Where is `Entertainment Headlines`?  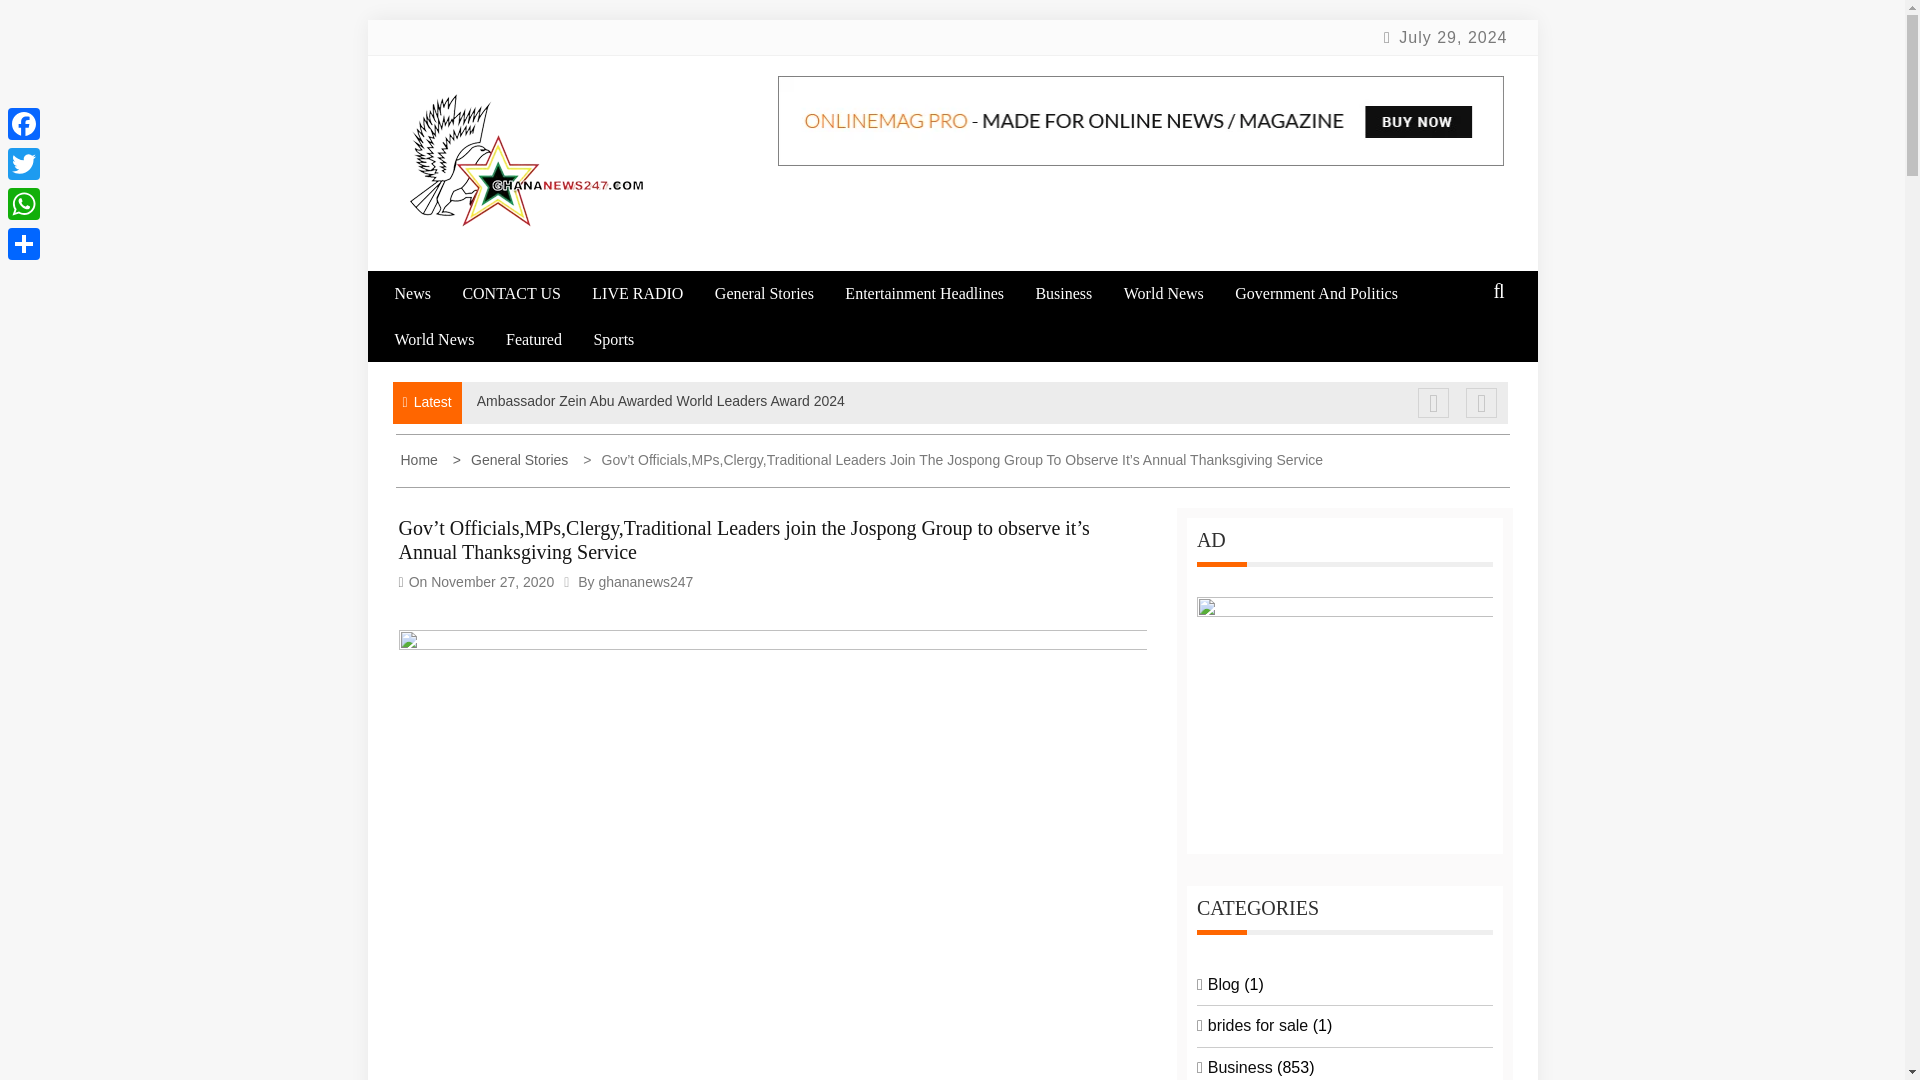 Entertainment Headlines is located at coordinates (938, 294).